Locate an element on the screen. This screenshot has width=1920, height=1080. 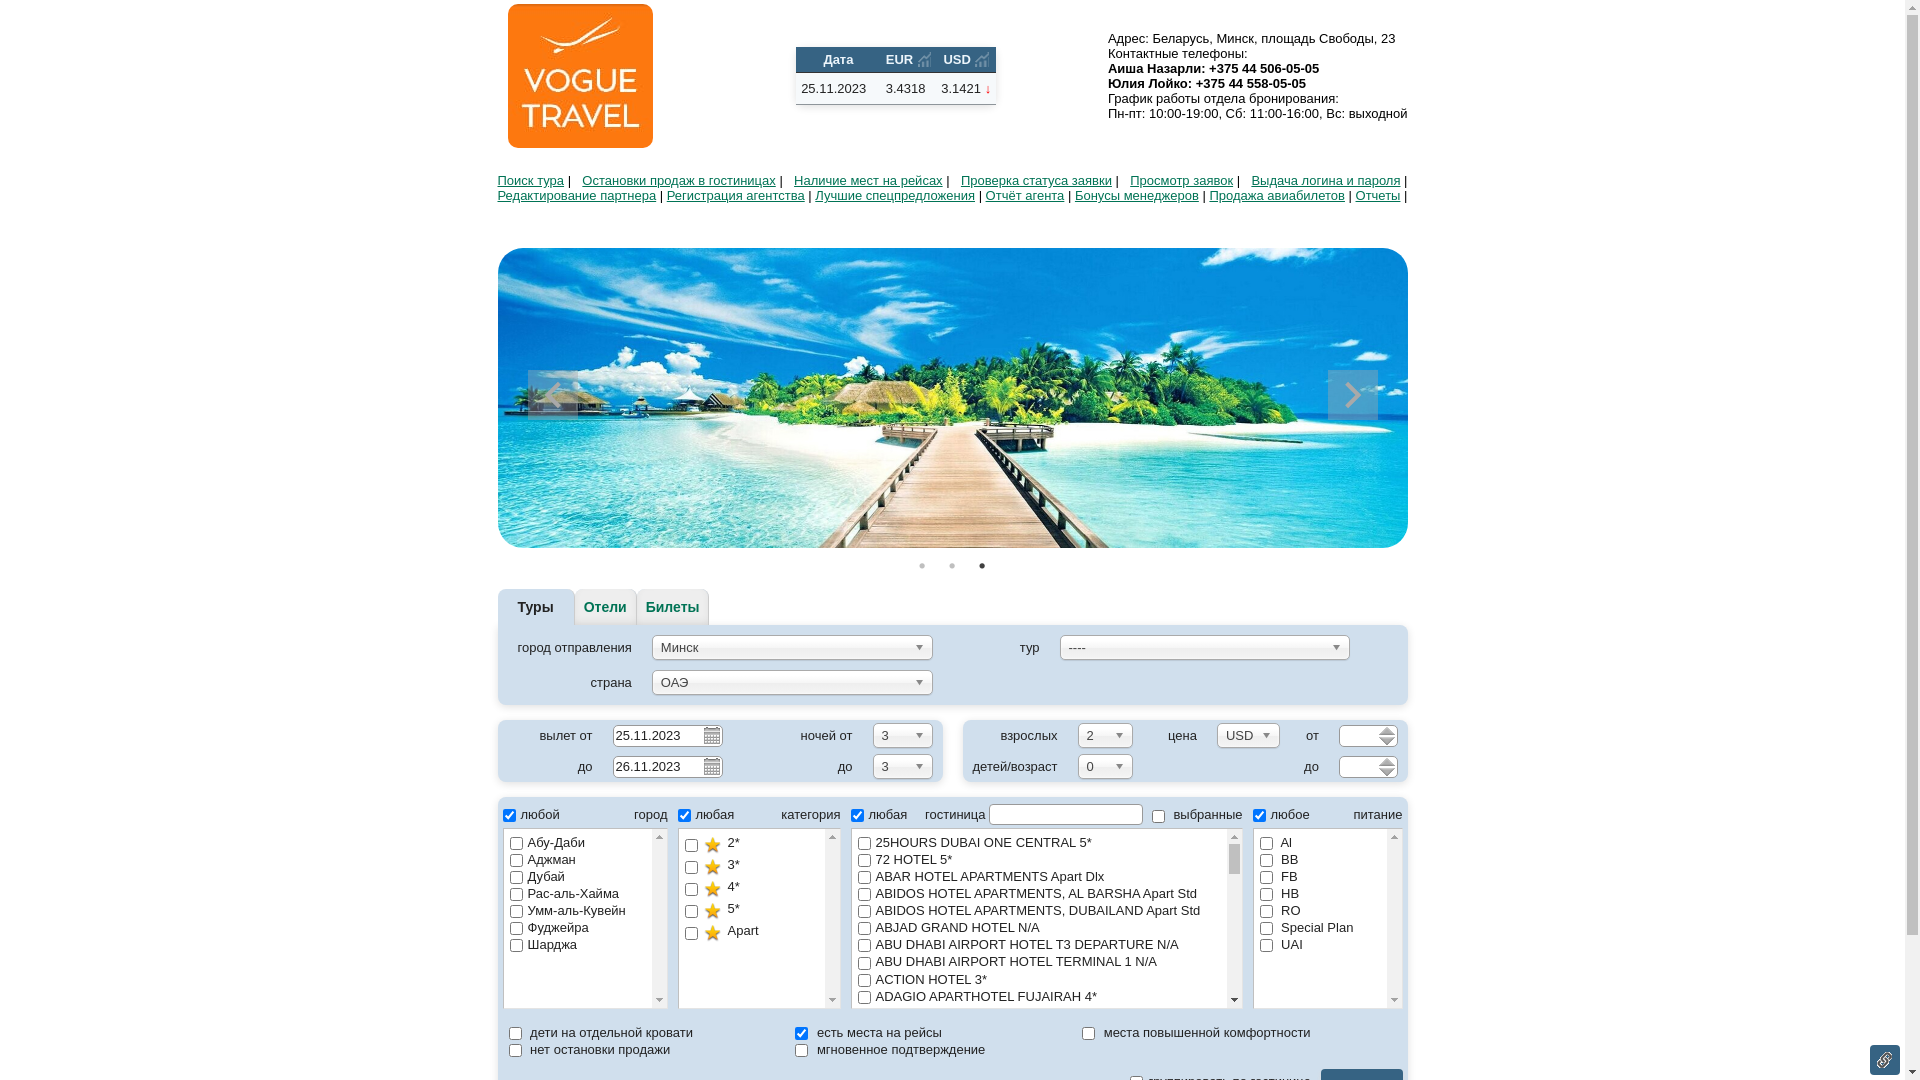
2 is located at coordinates (1106, 735).